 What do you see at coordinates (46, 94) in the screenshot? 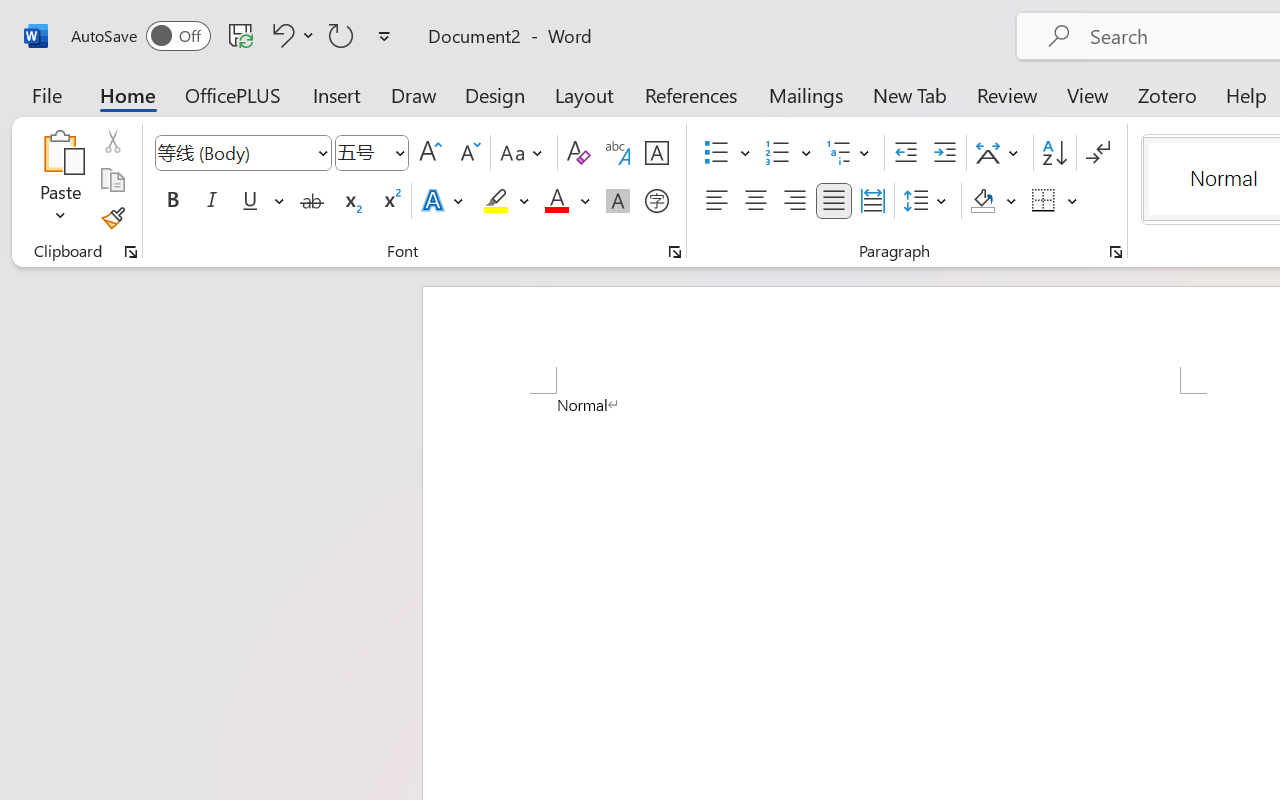
I see `File Tab` at bounding box center [46, 94].